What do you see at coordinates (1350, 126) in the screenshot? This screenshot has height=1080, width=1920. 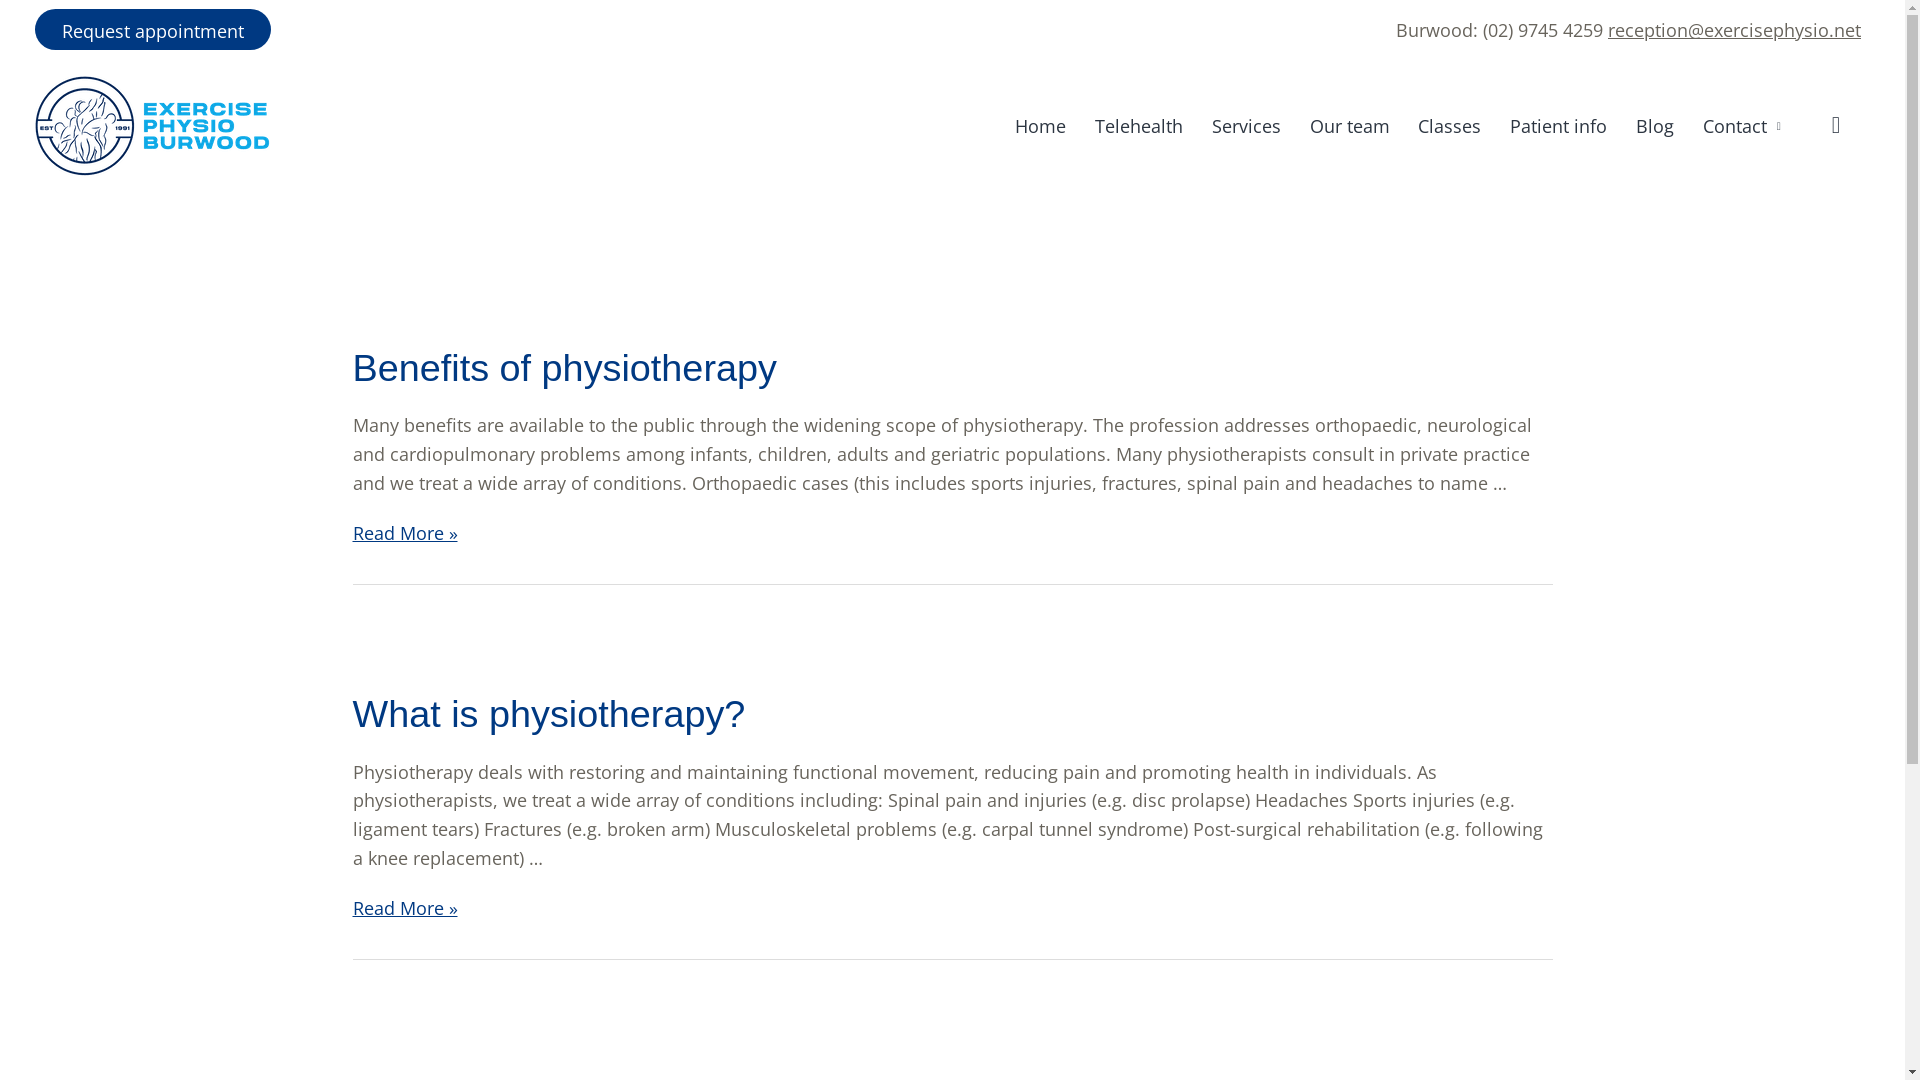 I see `Our team` at bounding box center [1350, 126].